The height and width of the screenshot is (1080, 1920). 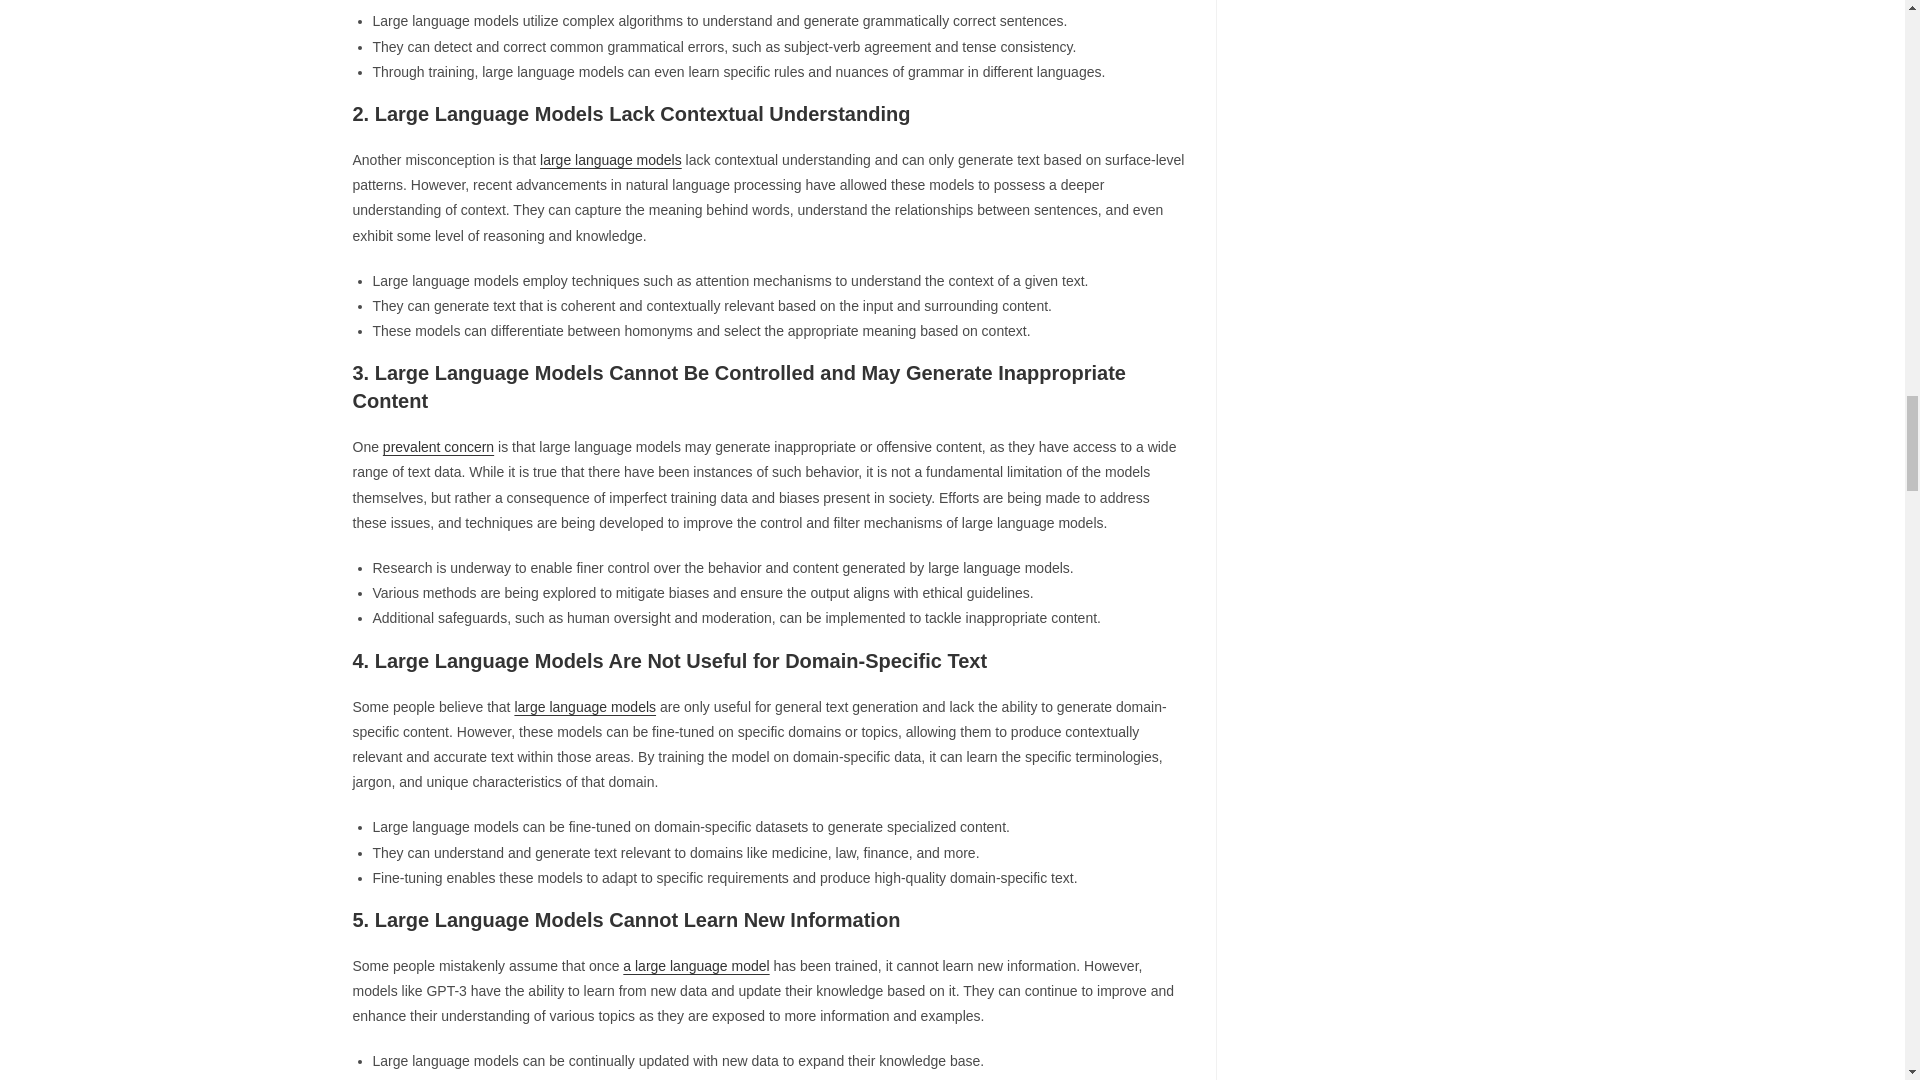 I want to click on prevalent concern, so click(x=438, y=446).